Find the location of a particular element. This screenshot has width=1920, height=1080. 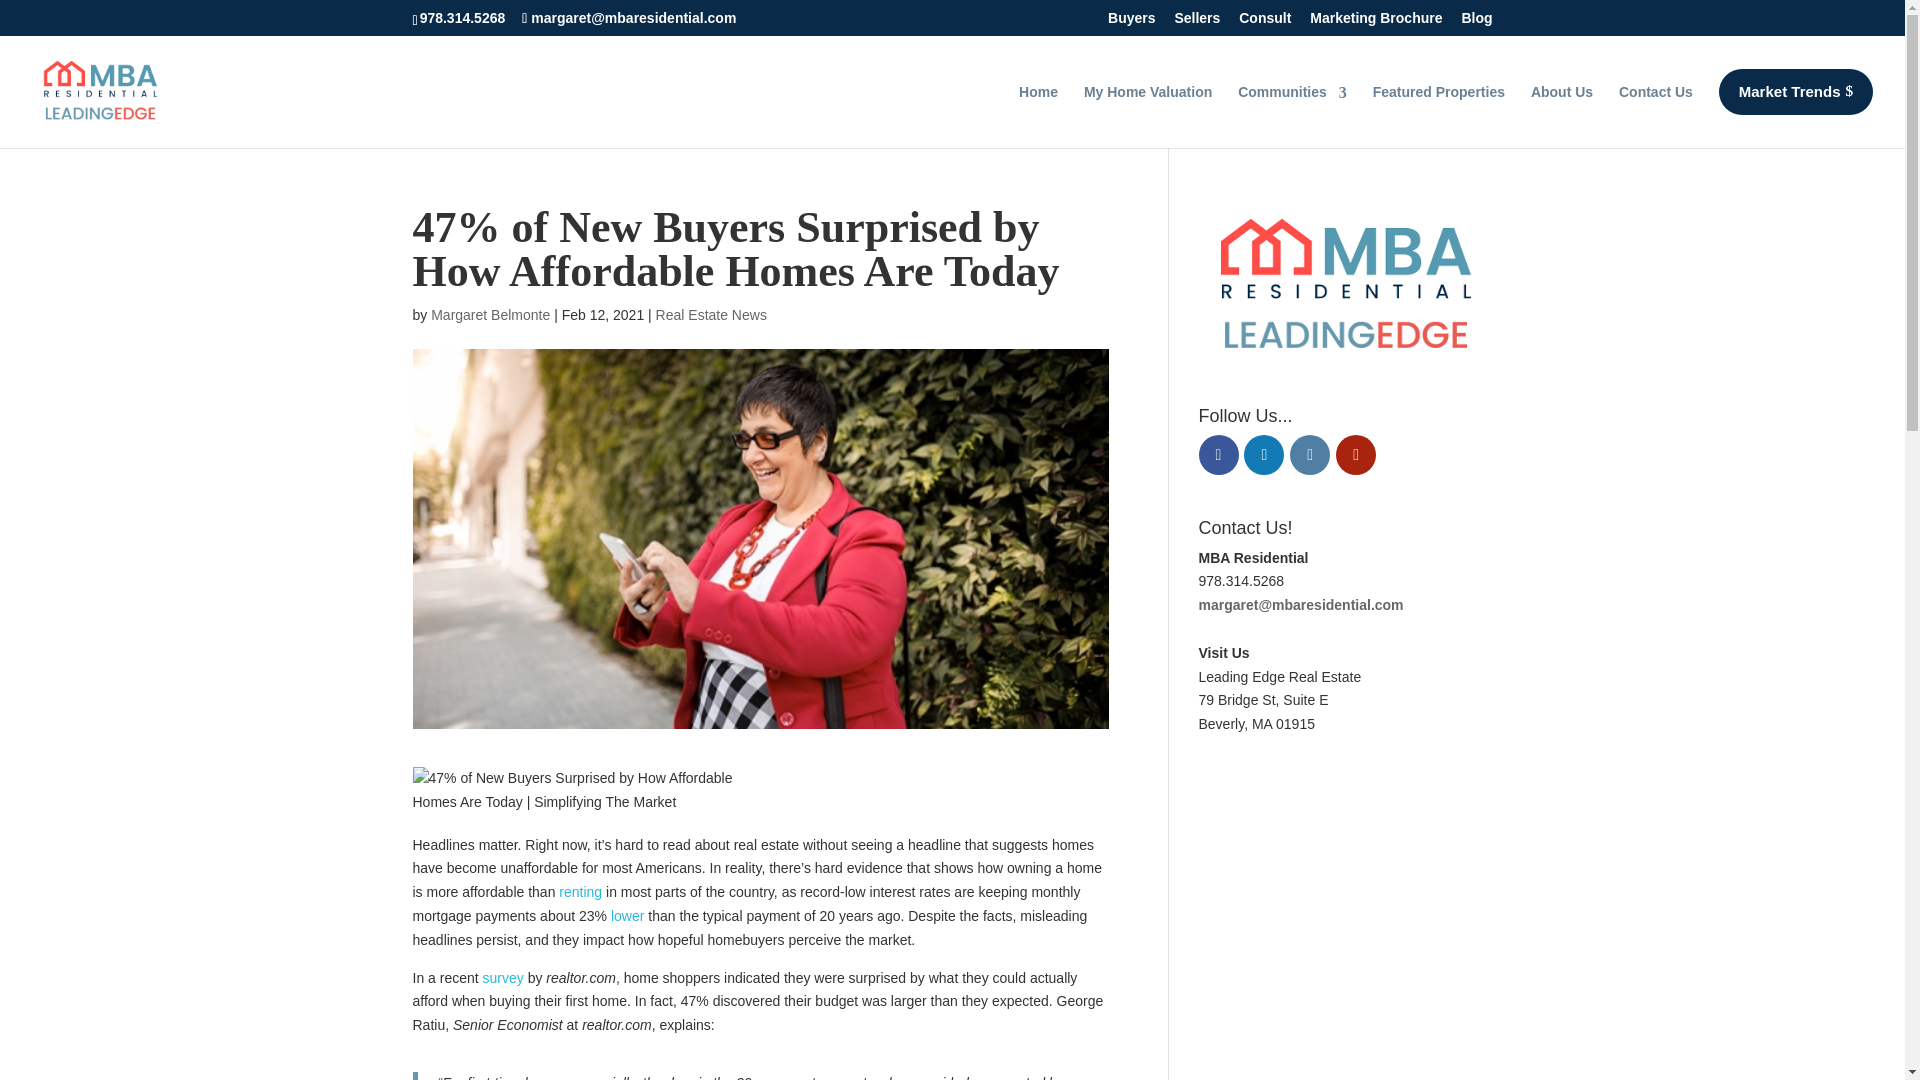

lower is located at coordinates (626, 916).